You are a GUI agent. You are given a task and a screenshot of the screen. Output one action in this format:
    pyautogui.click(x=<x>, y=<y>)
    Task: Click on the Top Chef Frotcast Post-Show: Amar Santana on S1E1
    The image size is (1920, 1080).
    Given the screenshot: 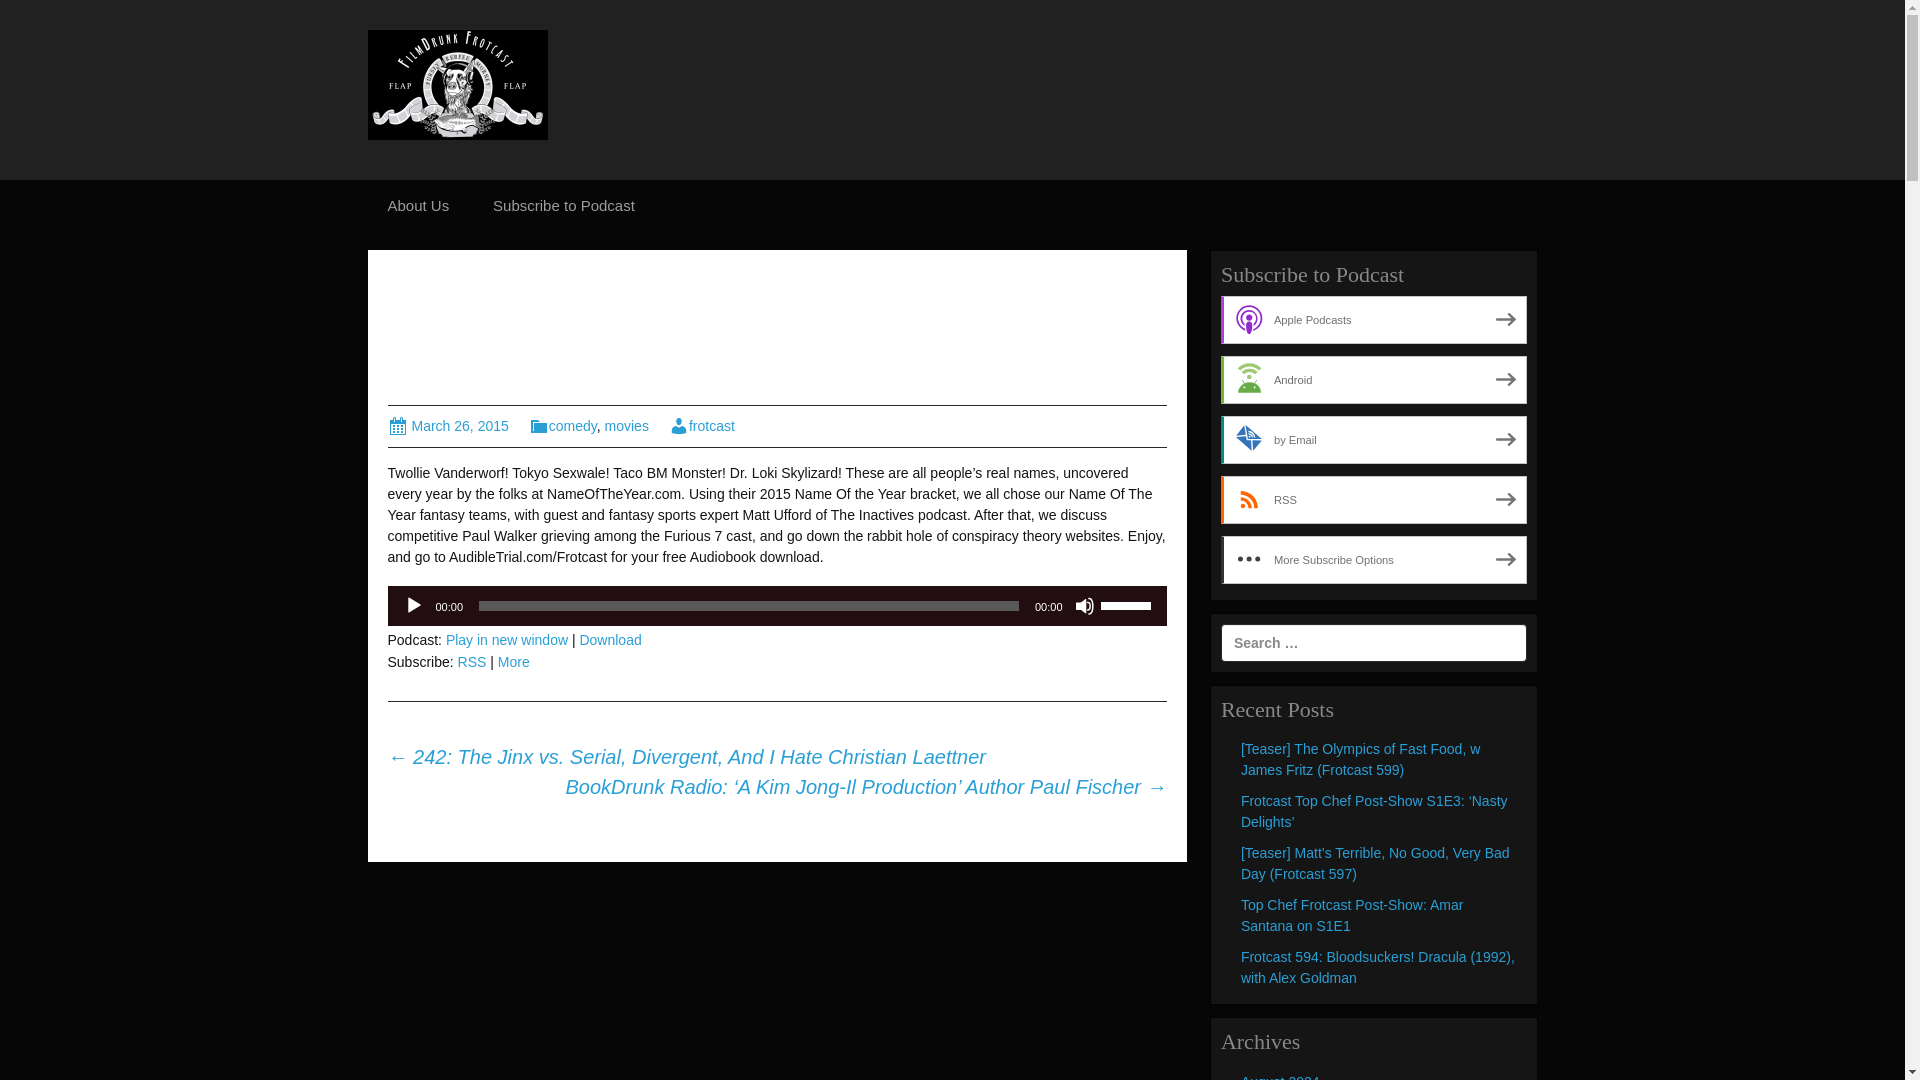 What is the action you would take?
    pyautogui.click(x=1352, y=916)
    